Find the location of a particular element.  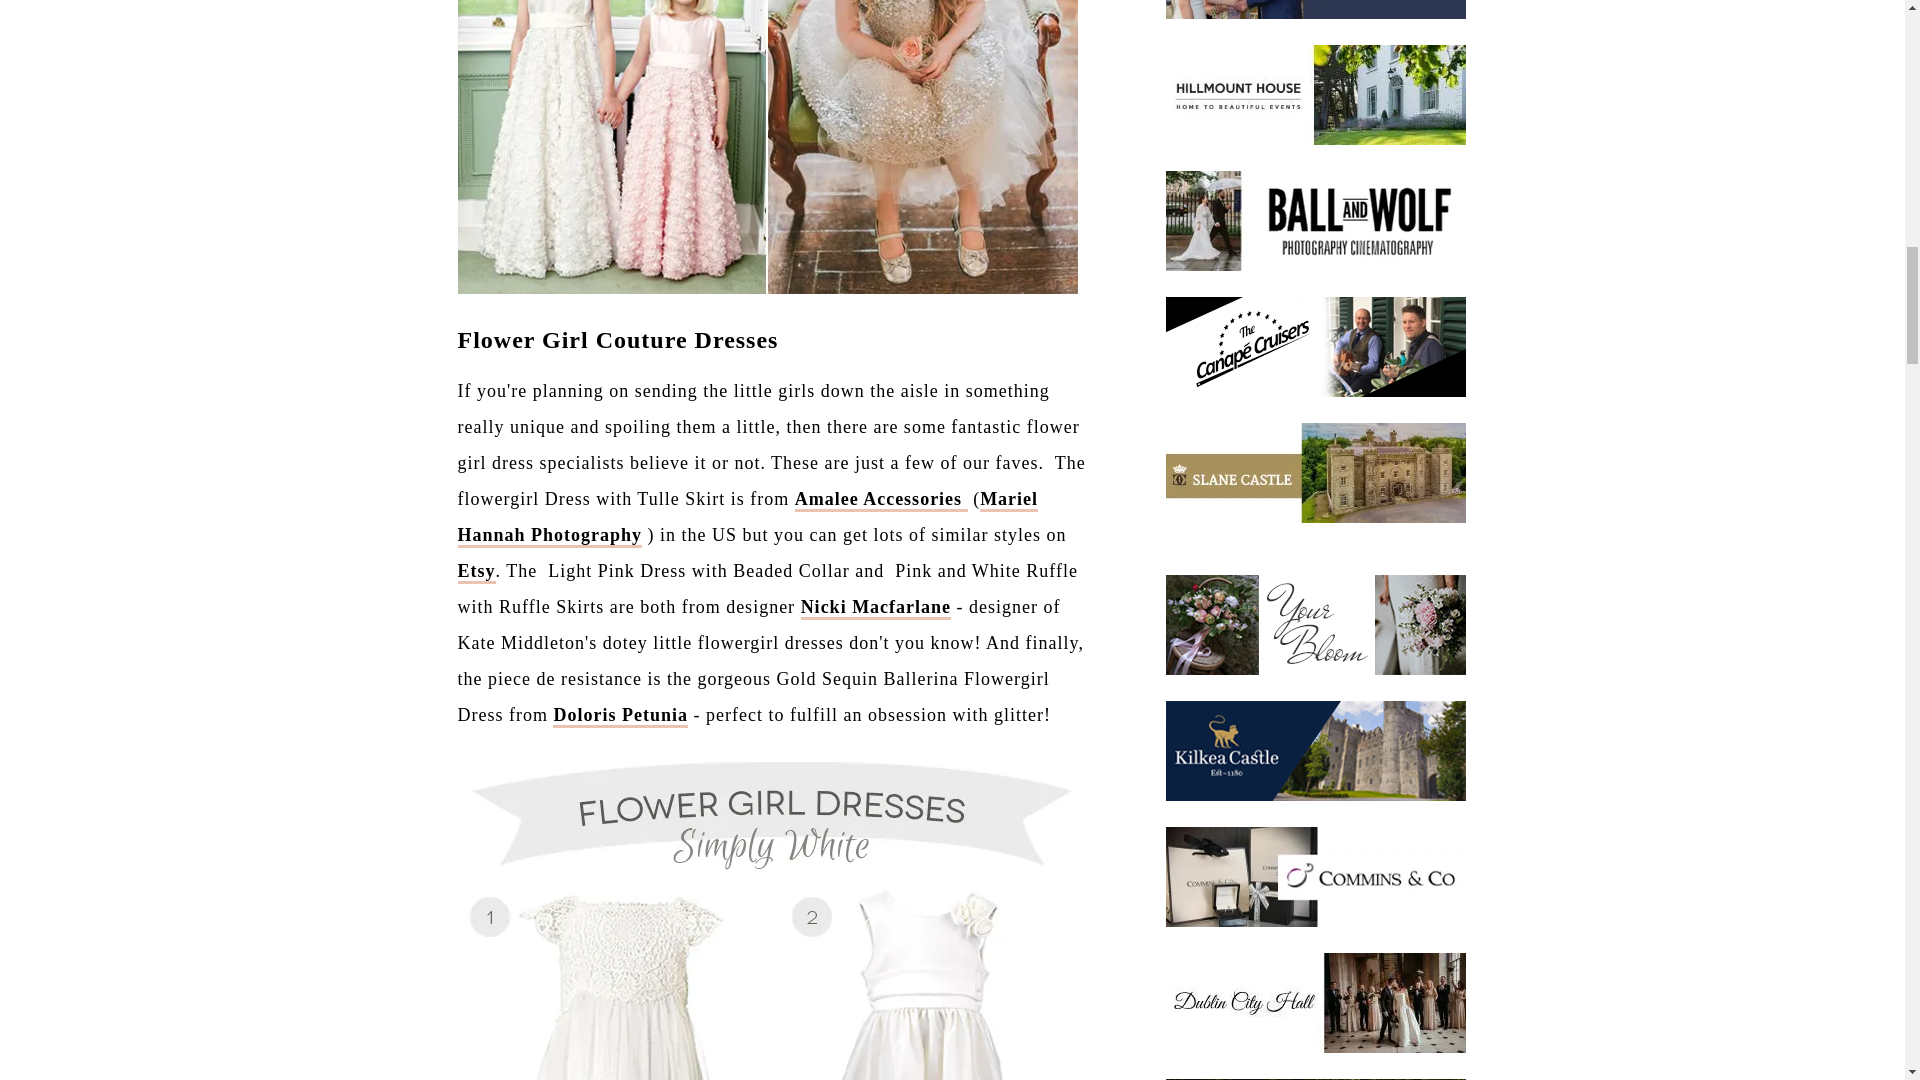

mariel hannah photography is located at coordinates (748, 518).